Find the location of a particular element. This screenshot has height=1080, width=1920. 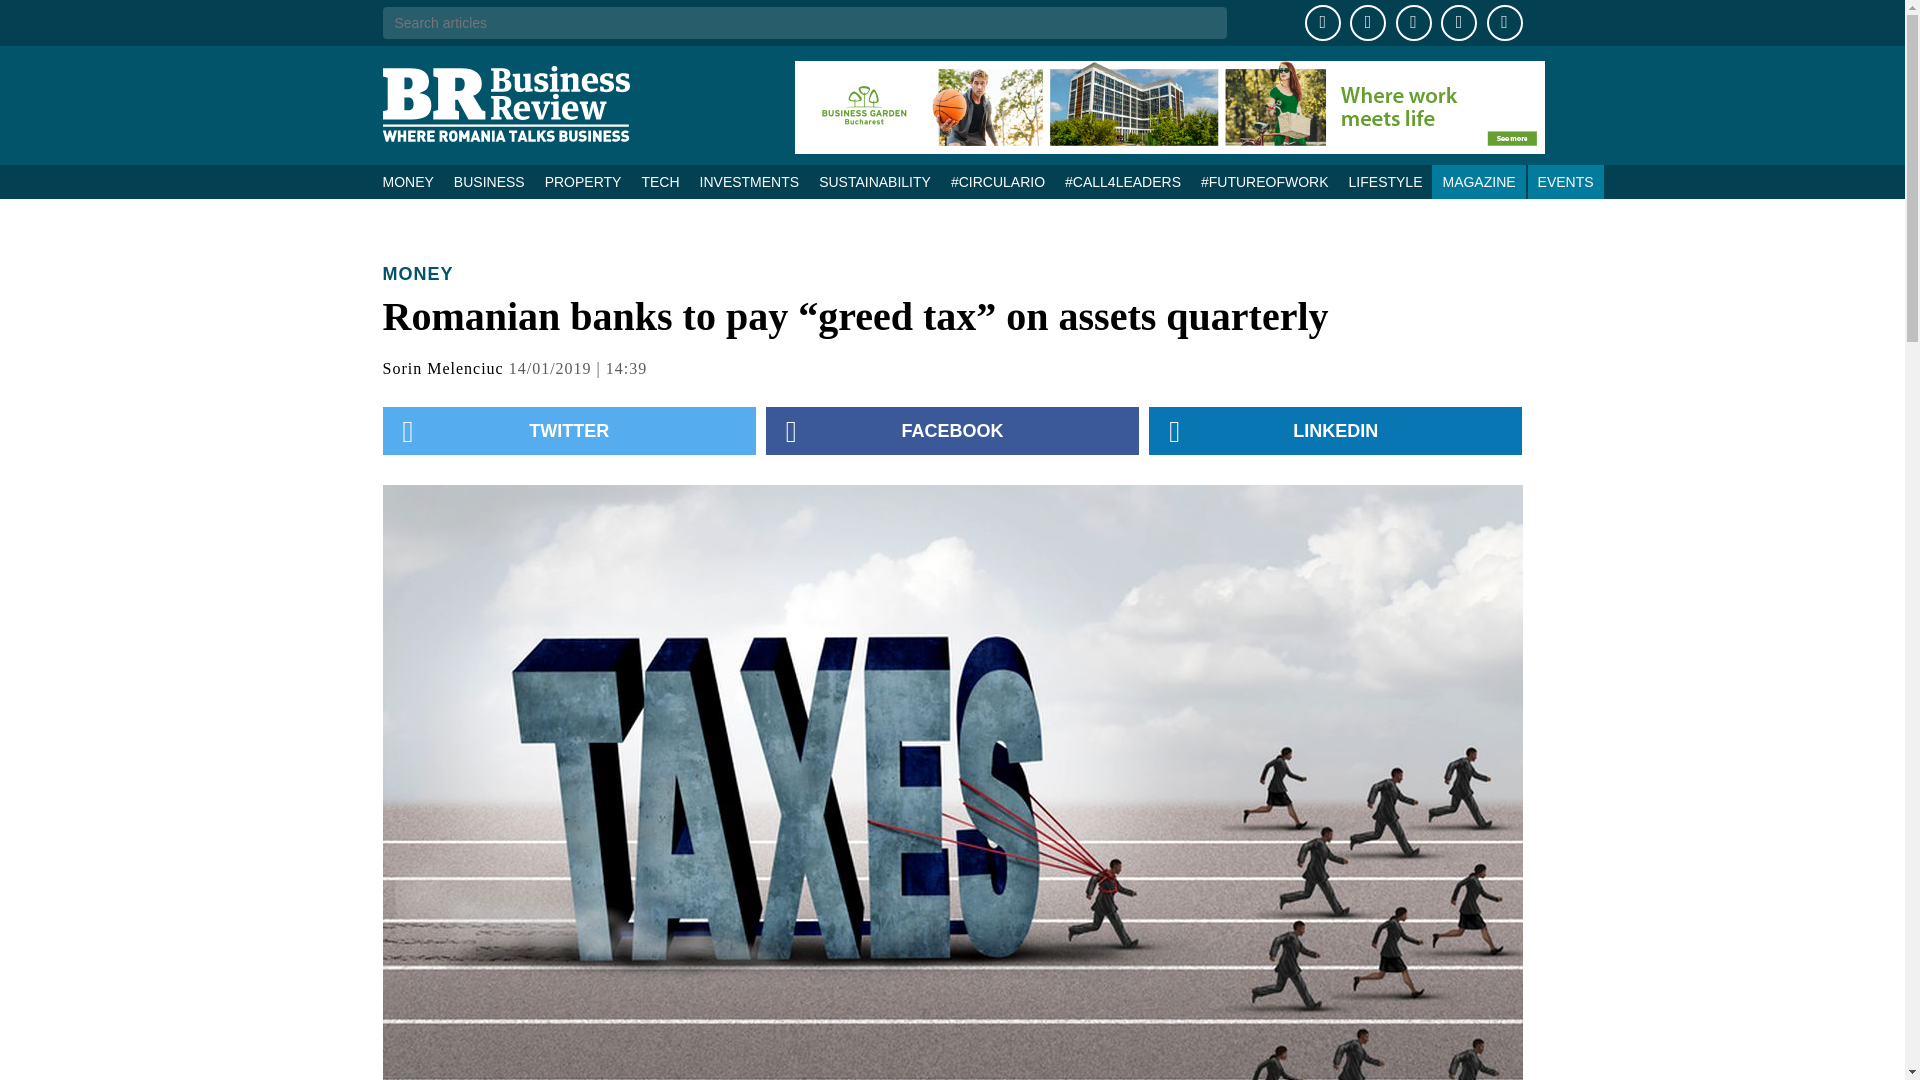

MONEY is located at coordinates (418, 274).